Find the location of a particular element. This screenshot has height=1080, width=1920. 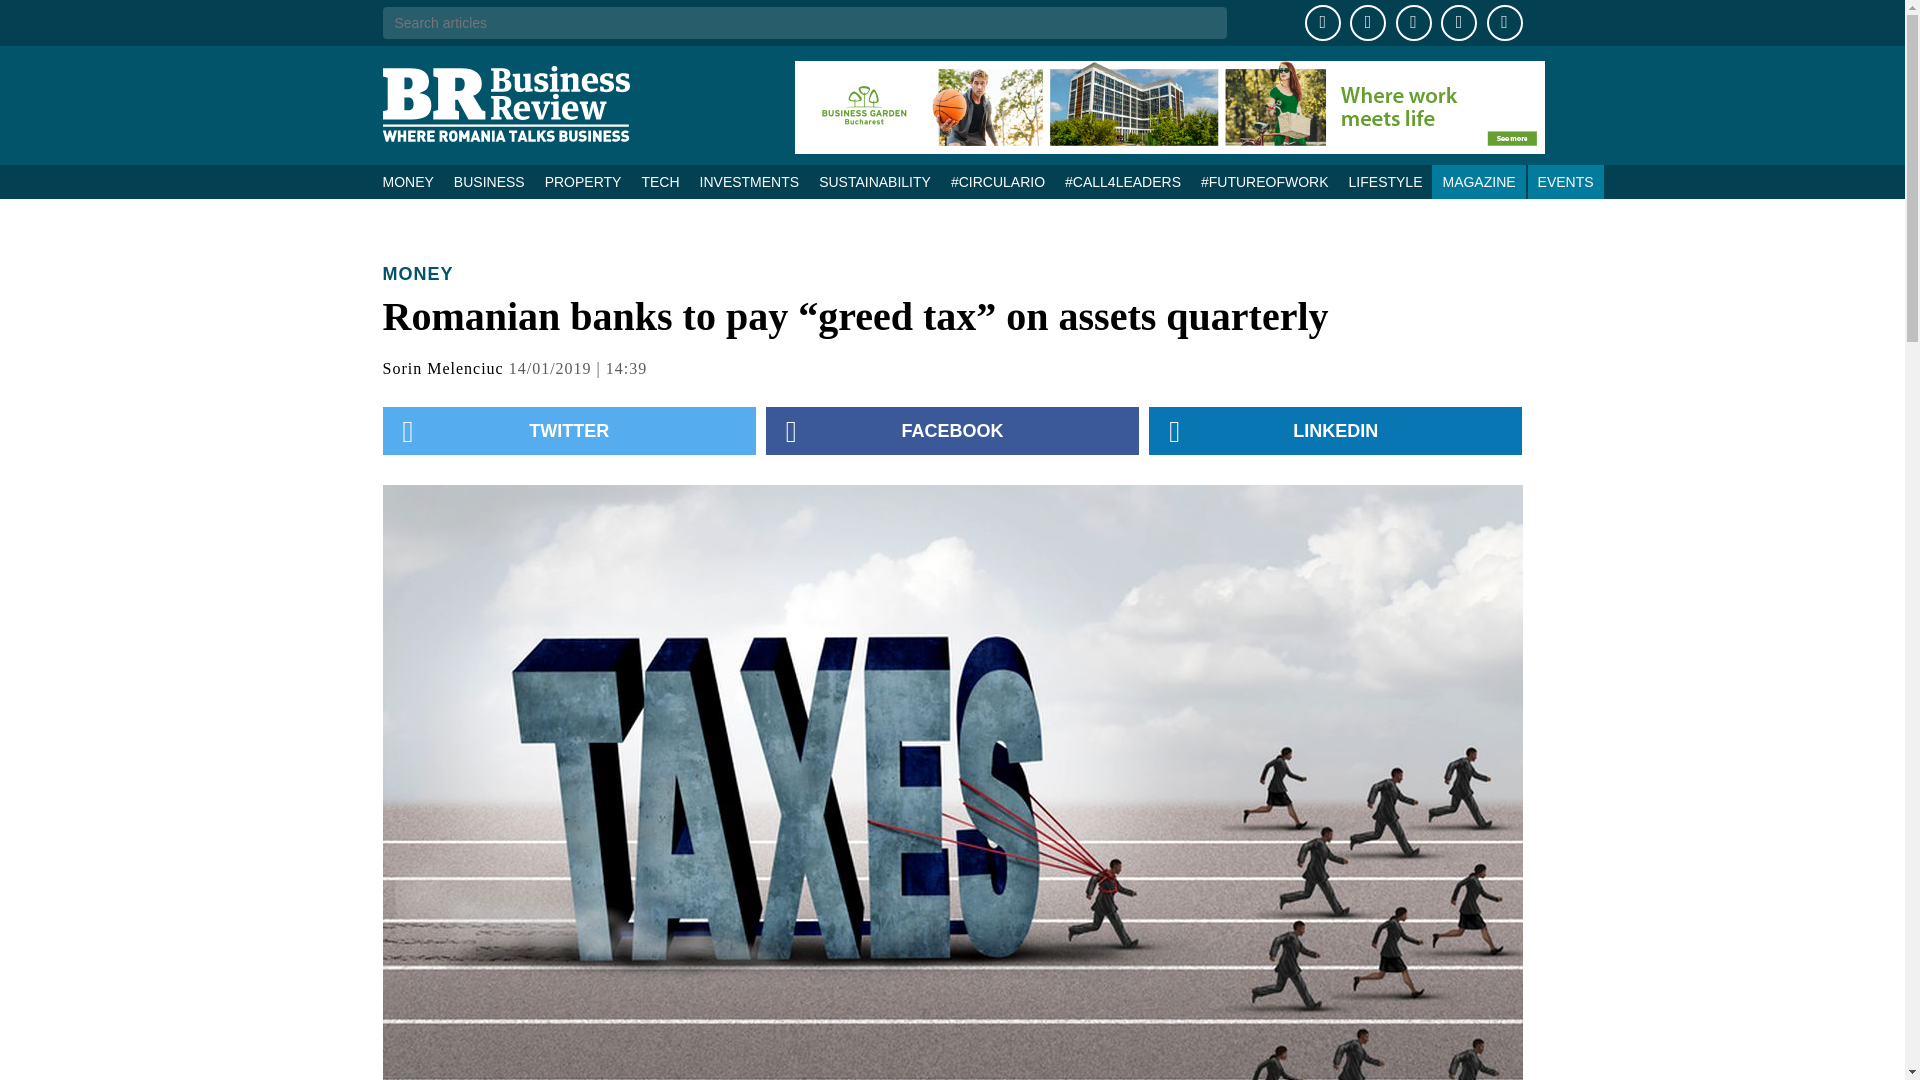

MONEY is located at coordinates (418, 274).